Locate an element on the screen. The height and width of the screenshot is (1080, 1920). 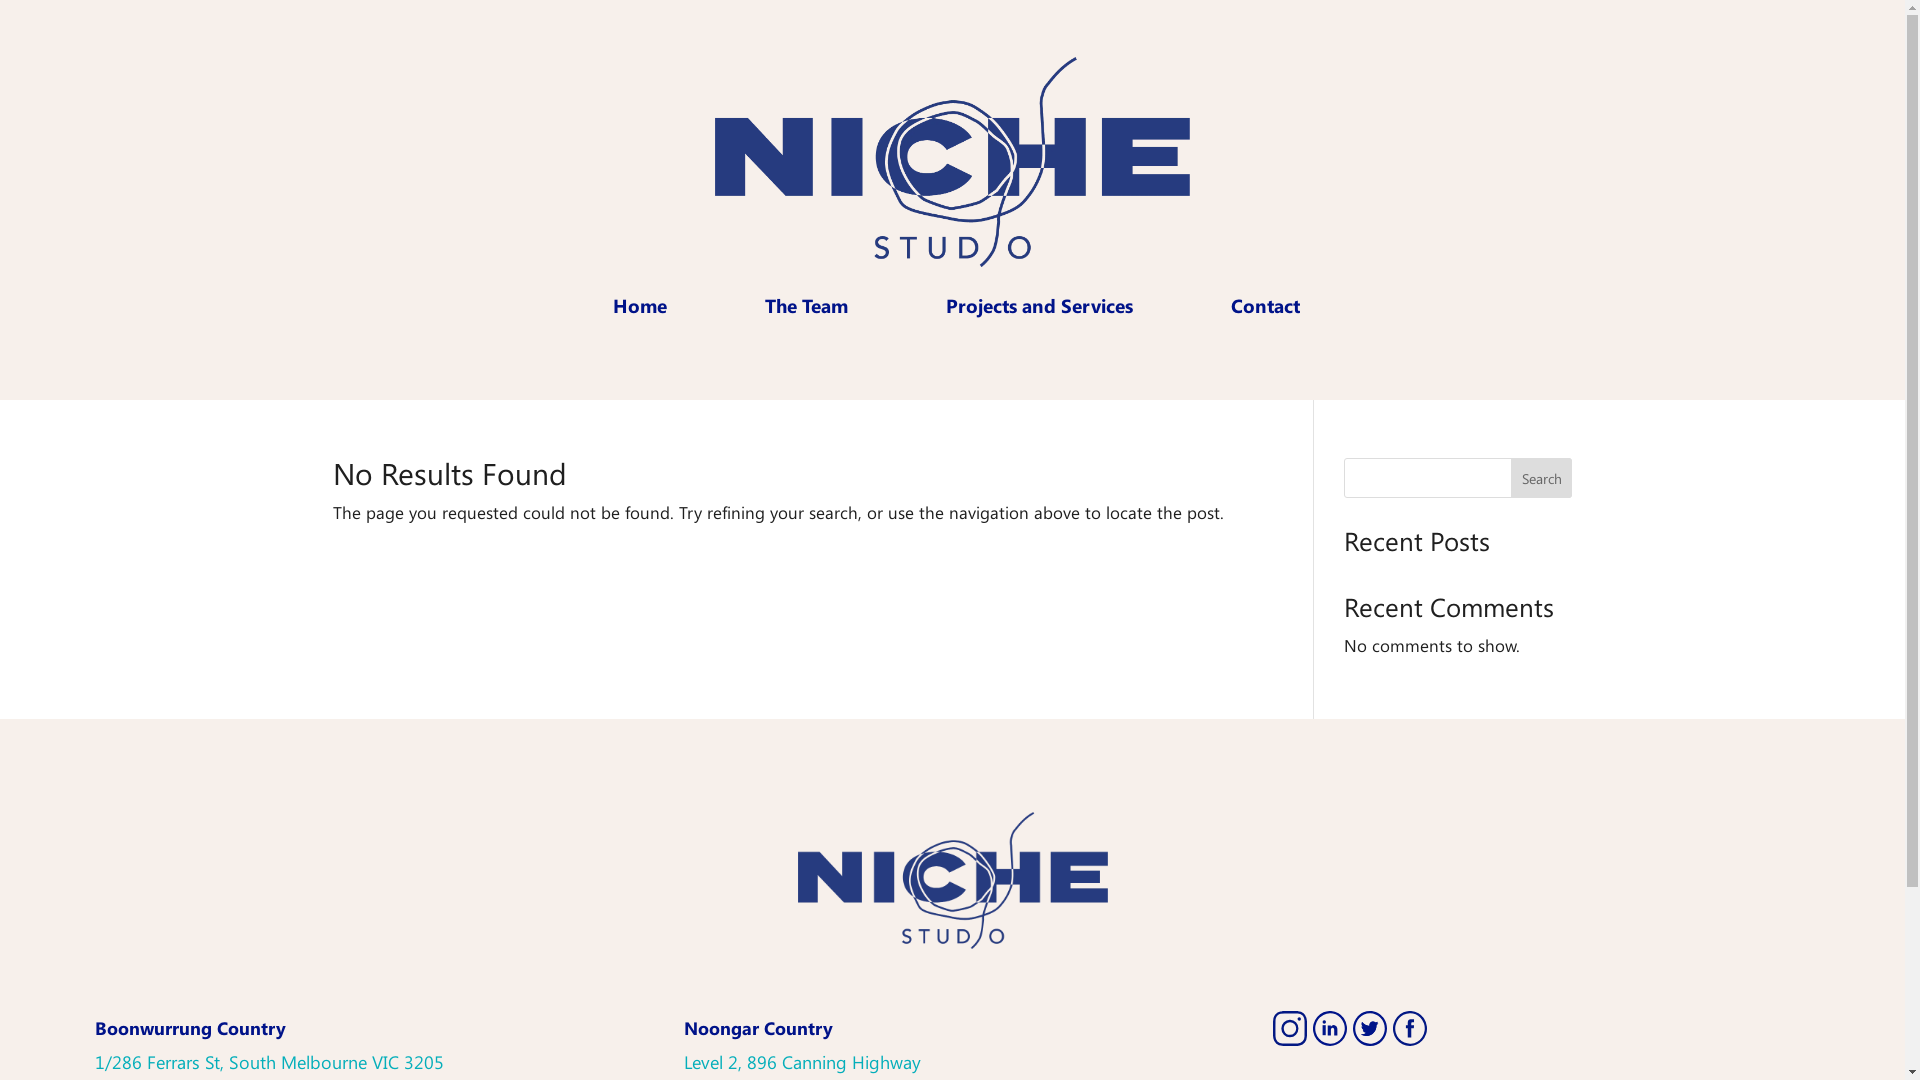
Contact is located at coordinates (1262, 305).